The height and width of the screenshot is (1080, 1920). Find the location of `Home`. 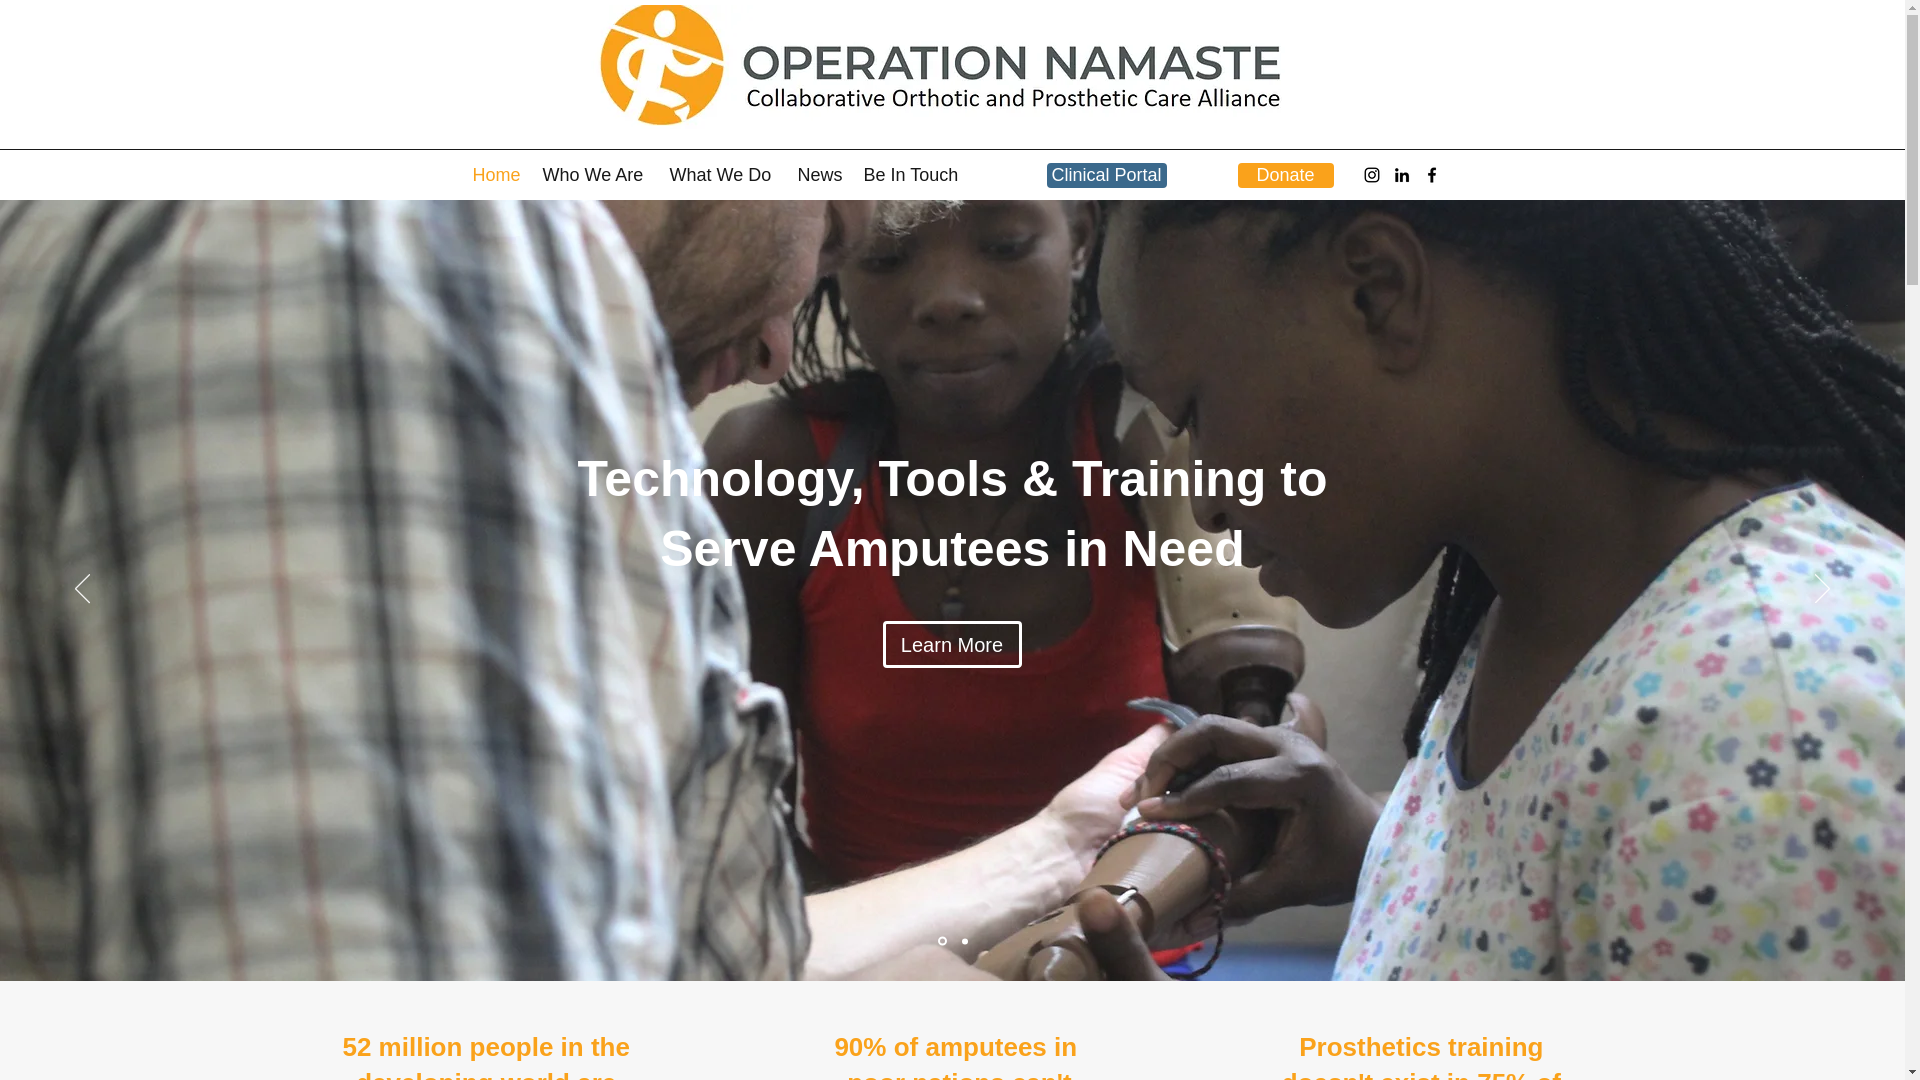

Home is located at coordinates (496, 174).